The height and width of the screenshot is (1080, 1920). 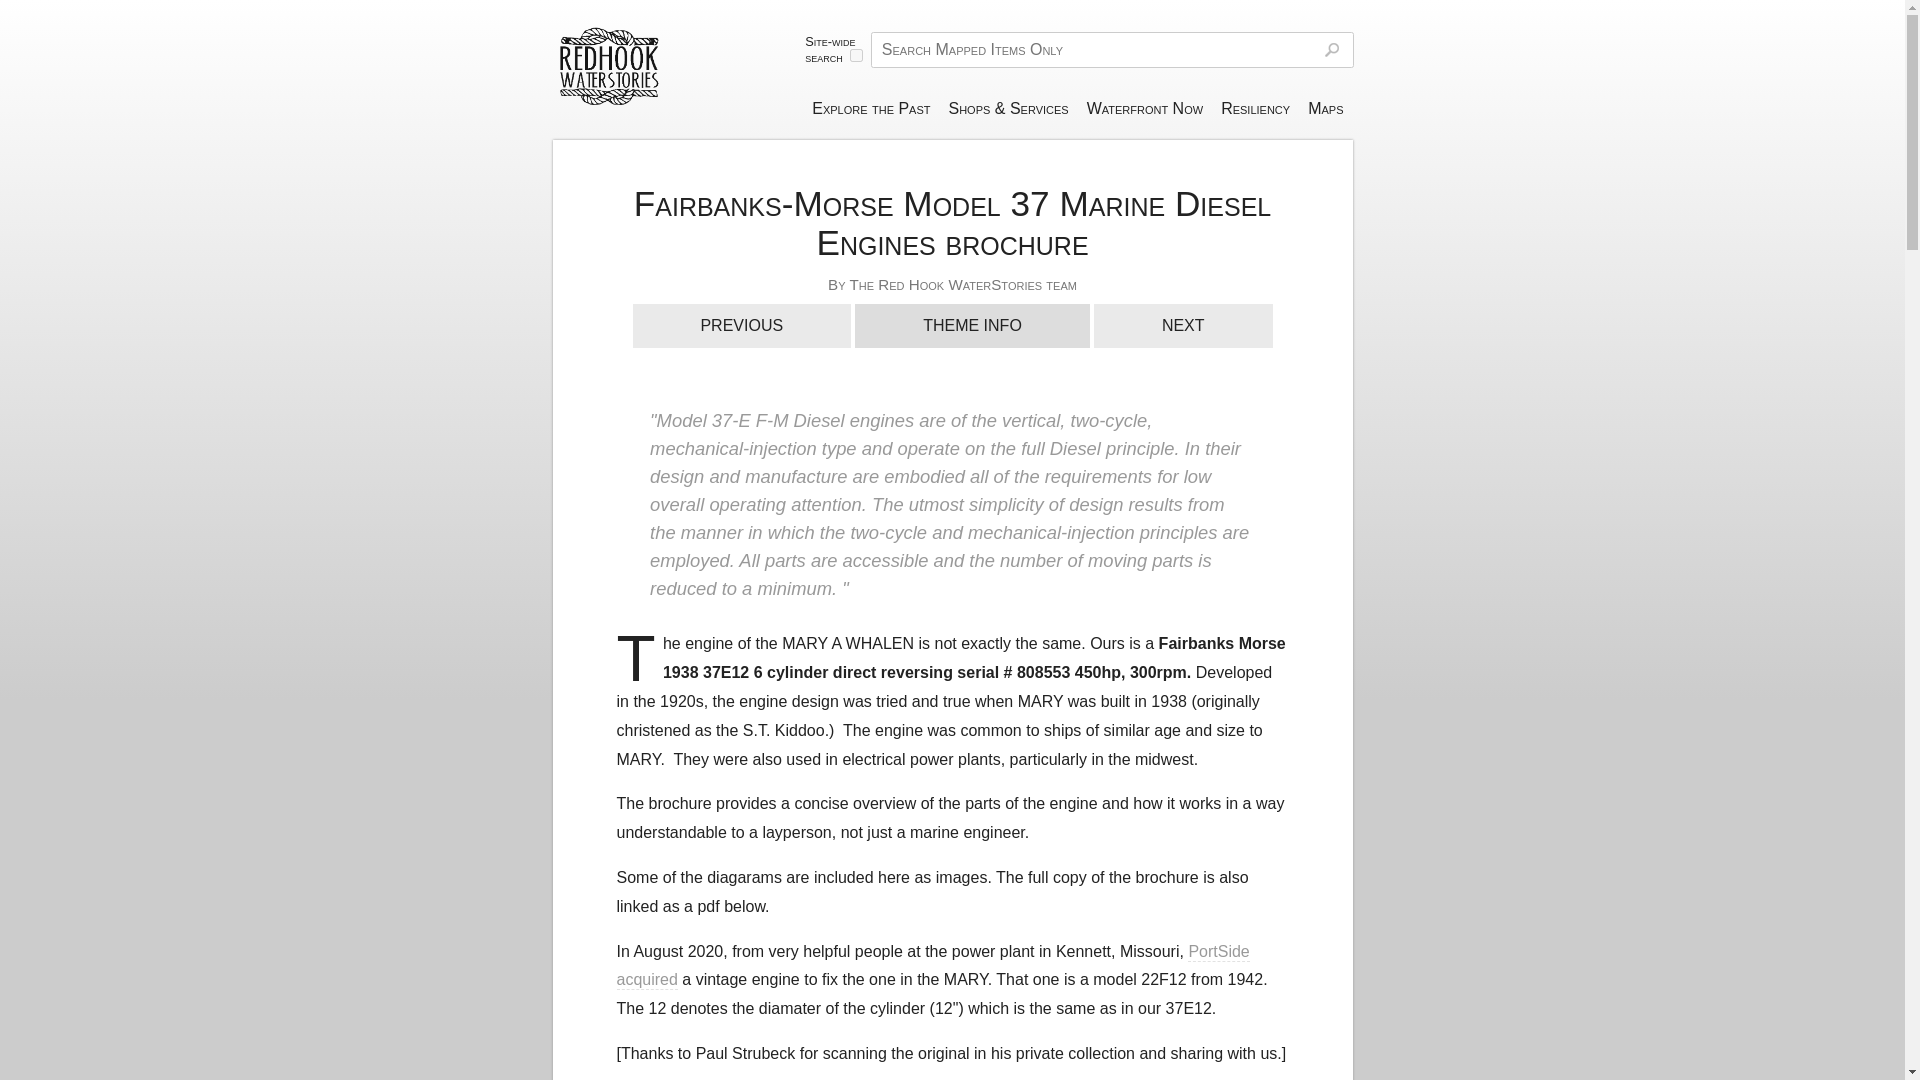 I want to click on Previous stop on Theme, so click(x=740, y=325).